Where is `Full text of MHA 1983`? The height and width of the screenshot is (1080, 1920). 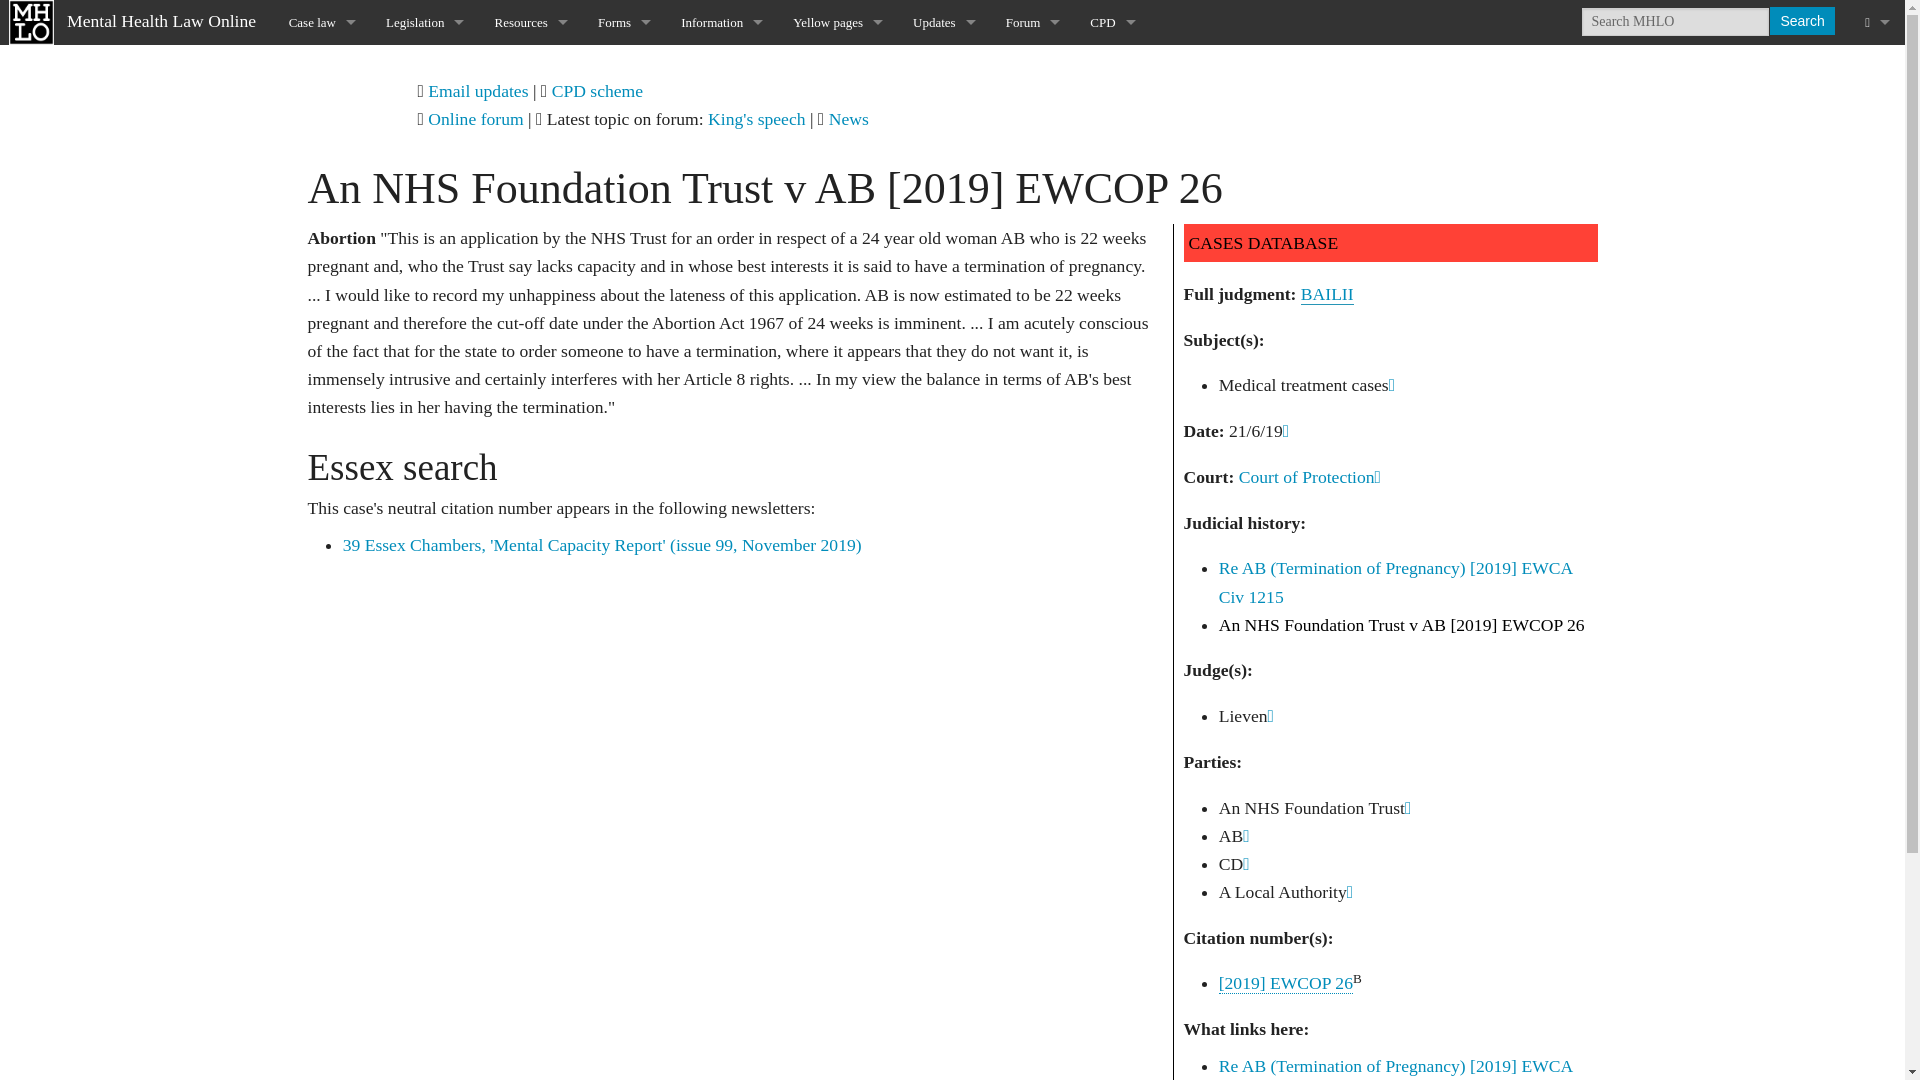 Full text of MHA 1983 is located at coordinates (425, 158).